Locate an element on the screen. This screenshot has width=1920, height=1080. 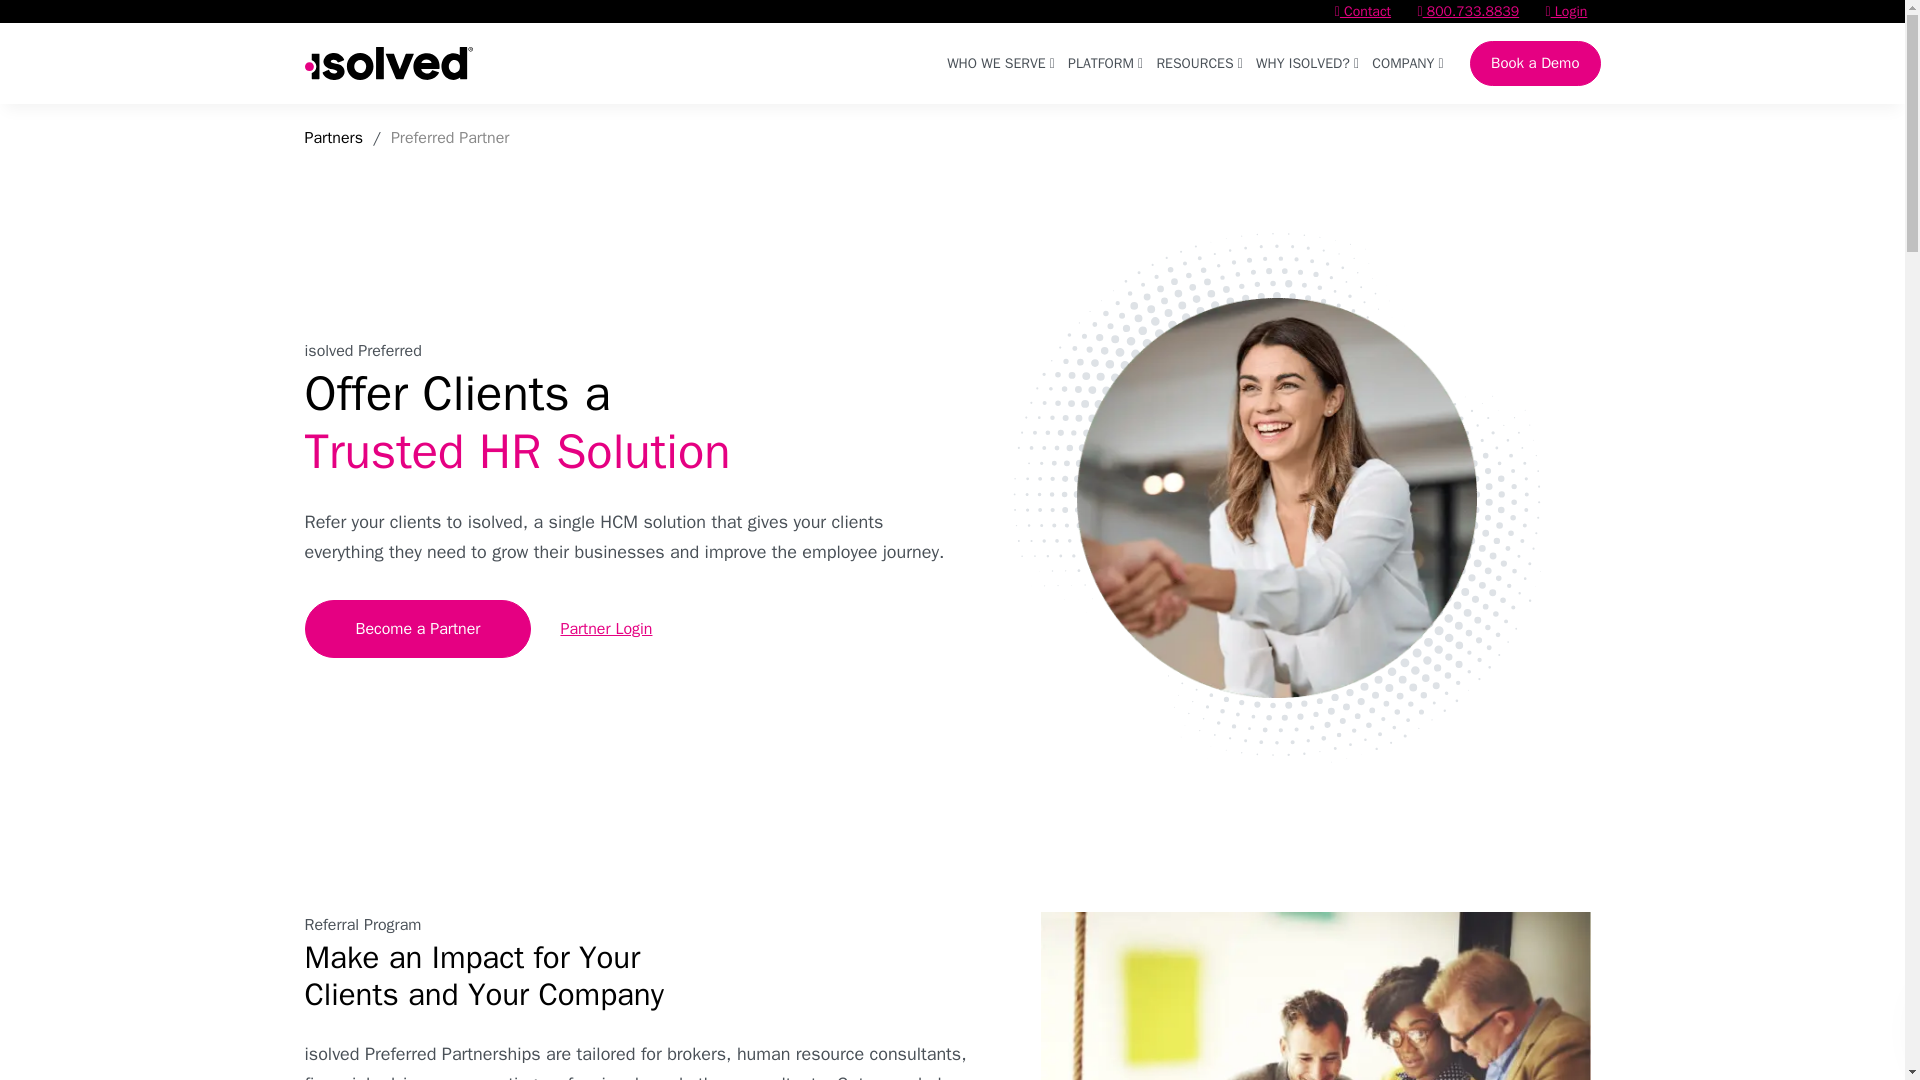
PLATFORM is located at coordinates (1104, 62).